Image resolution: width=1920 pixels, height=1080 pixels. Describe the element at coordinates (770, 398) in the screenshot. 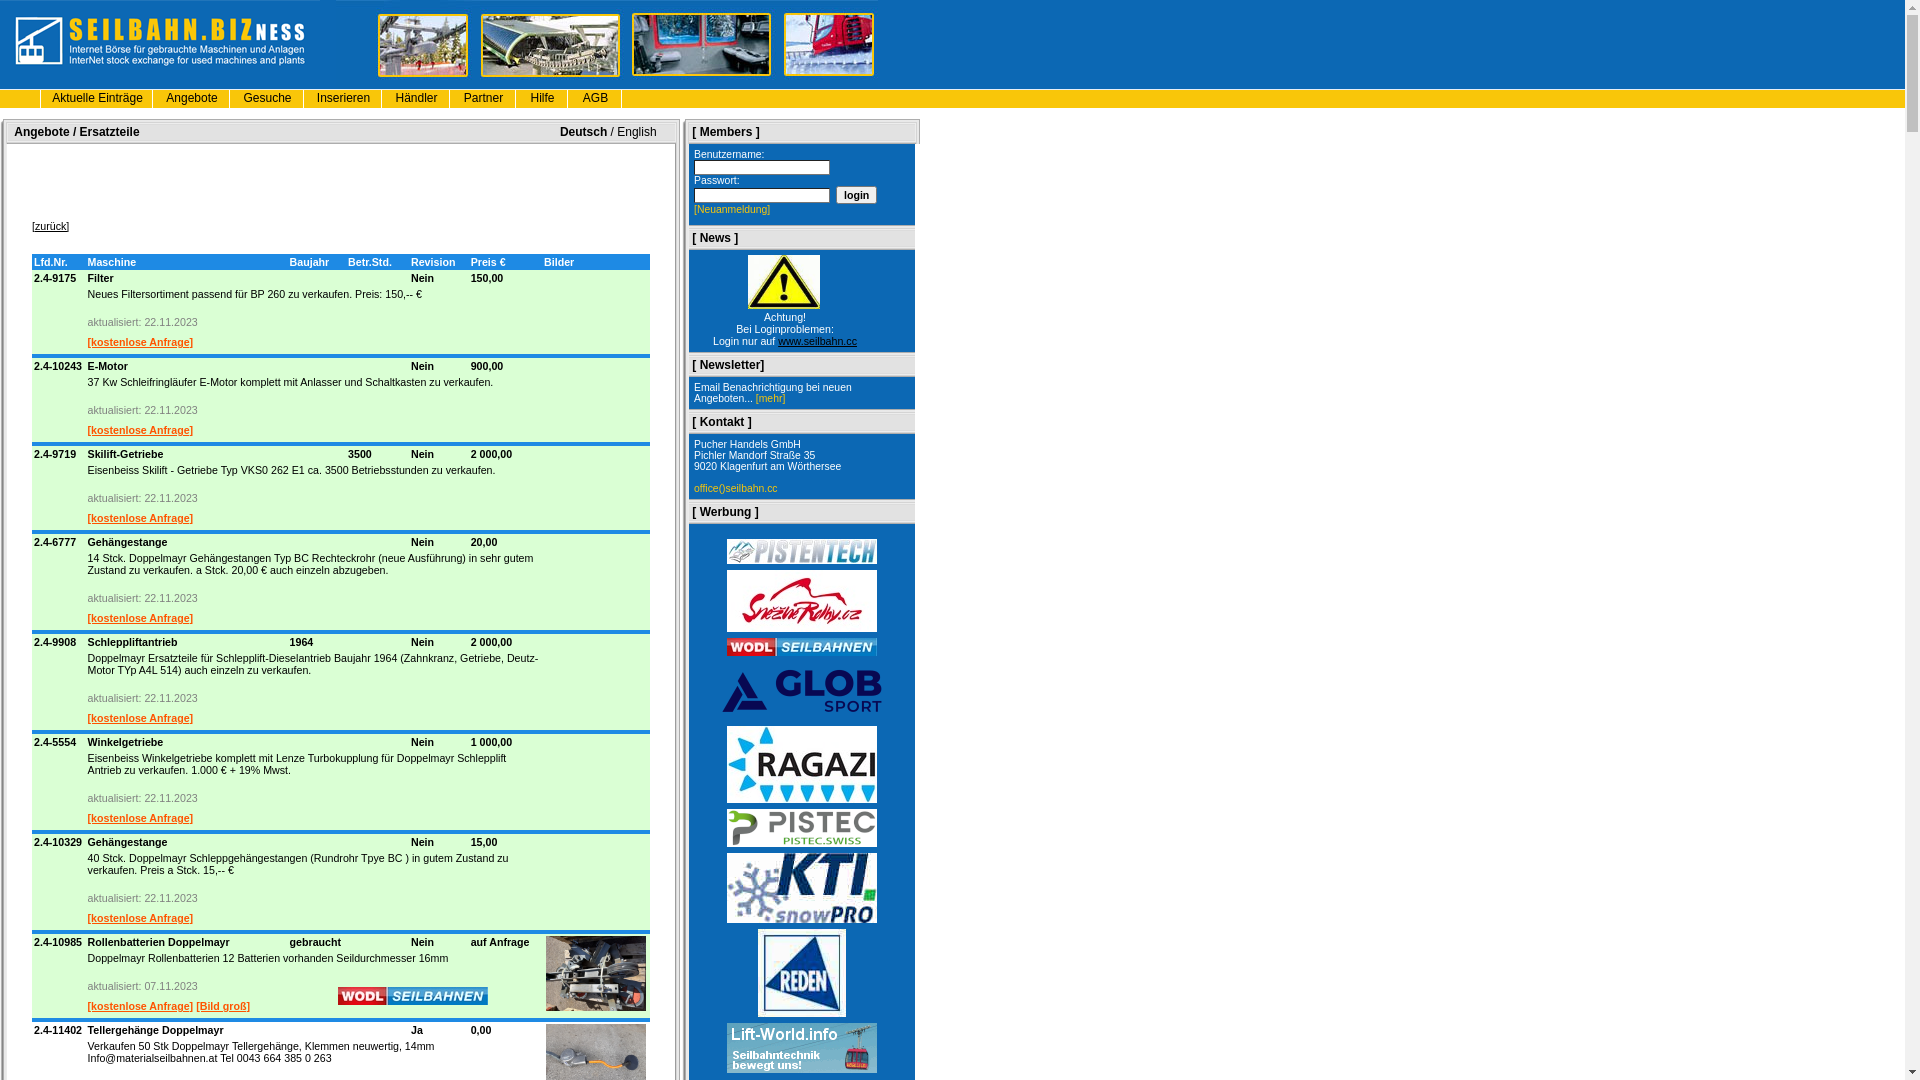

I see `[mehr]` at that location.